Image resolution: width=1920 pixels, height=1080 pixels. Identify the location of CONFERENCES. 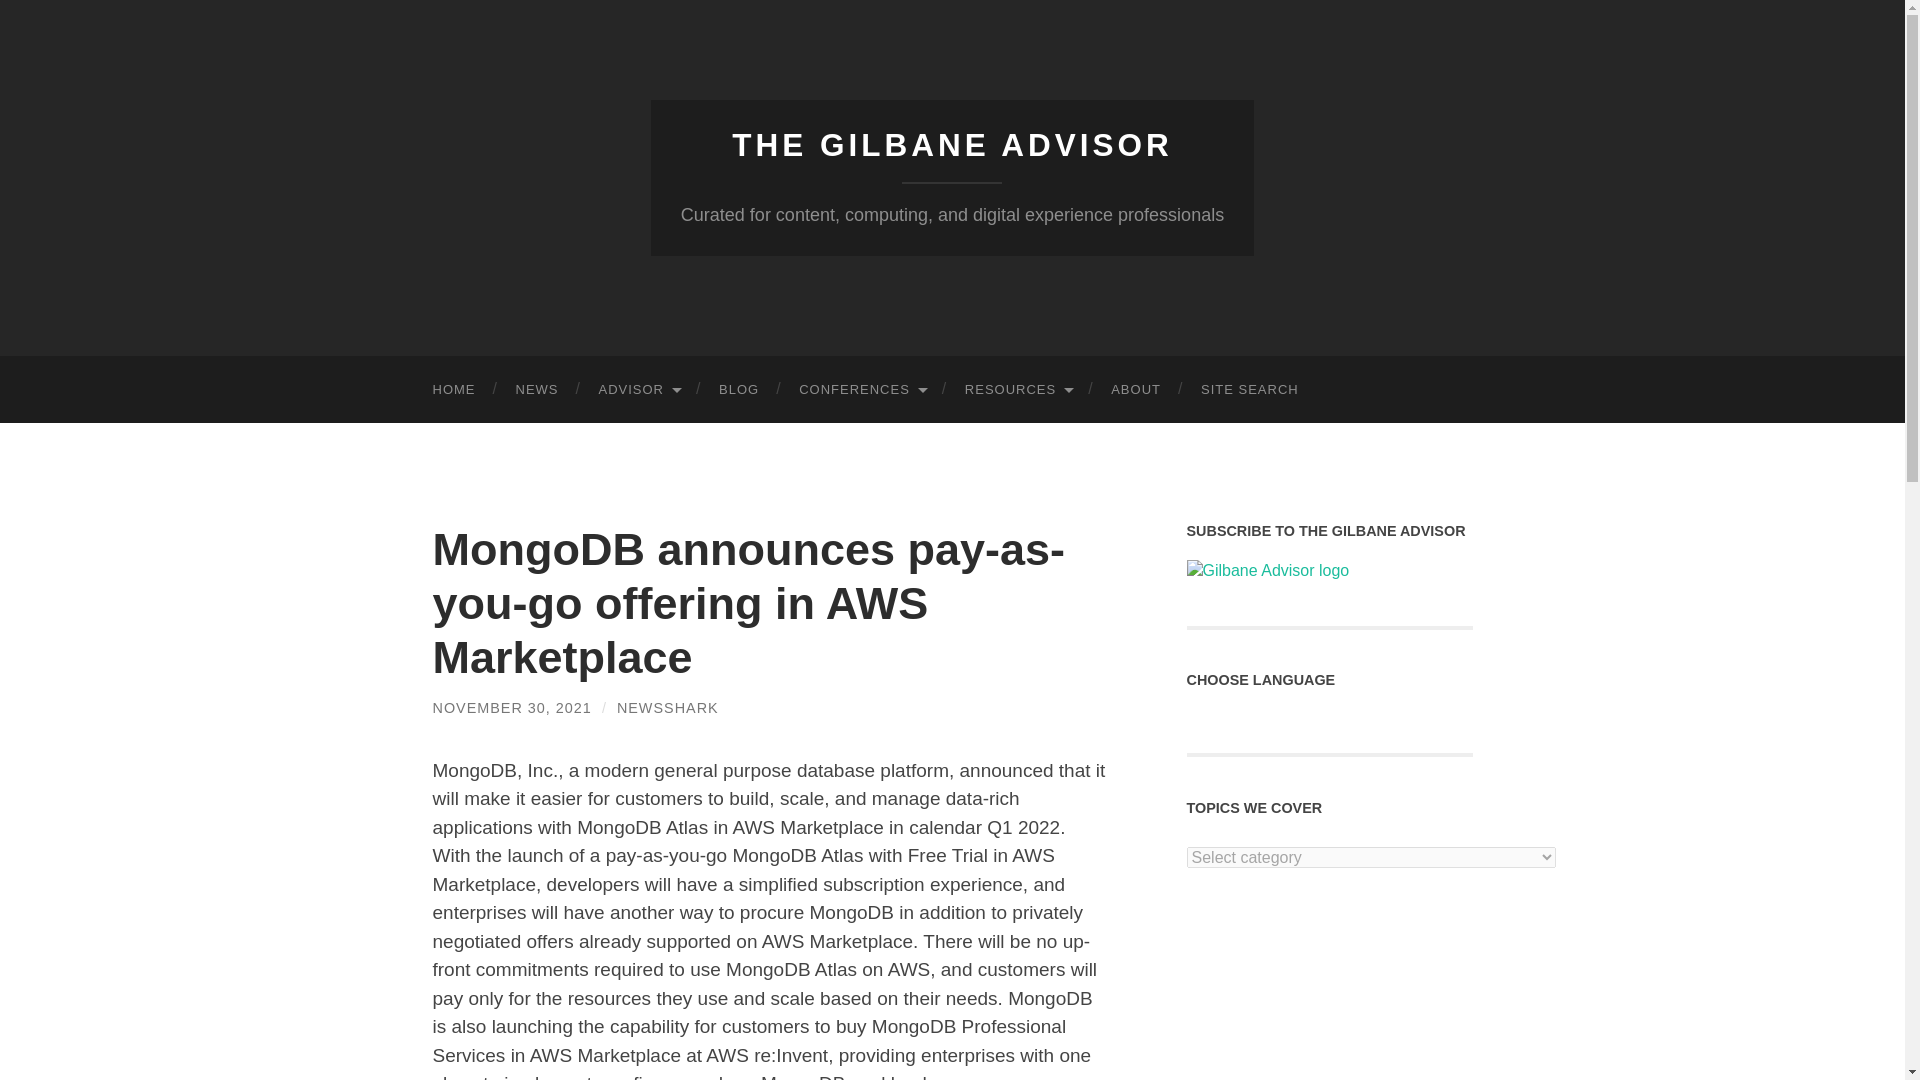
(862, 390).